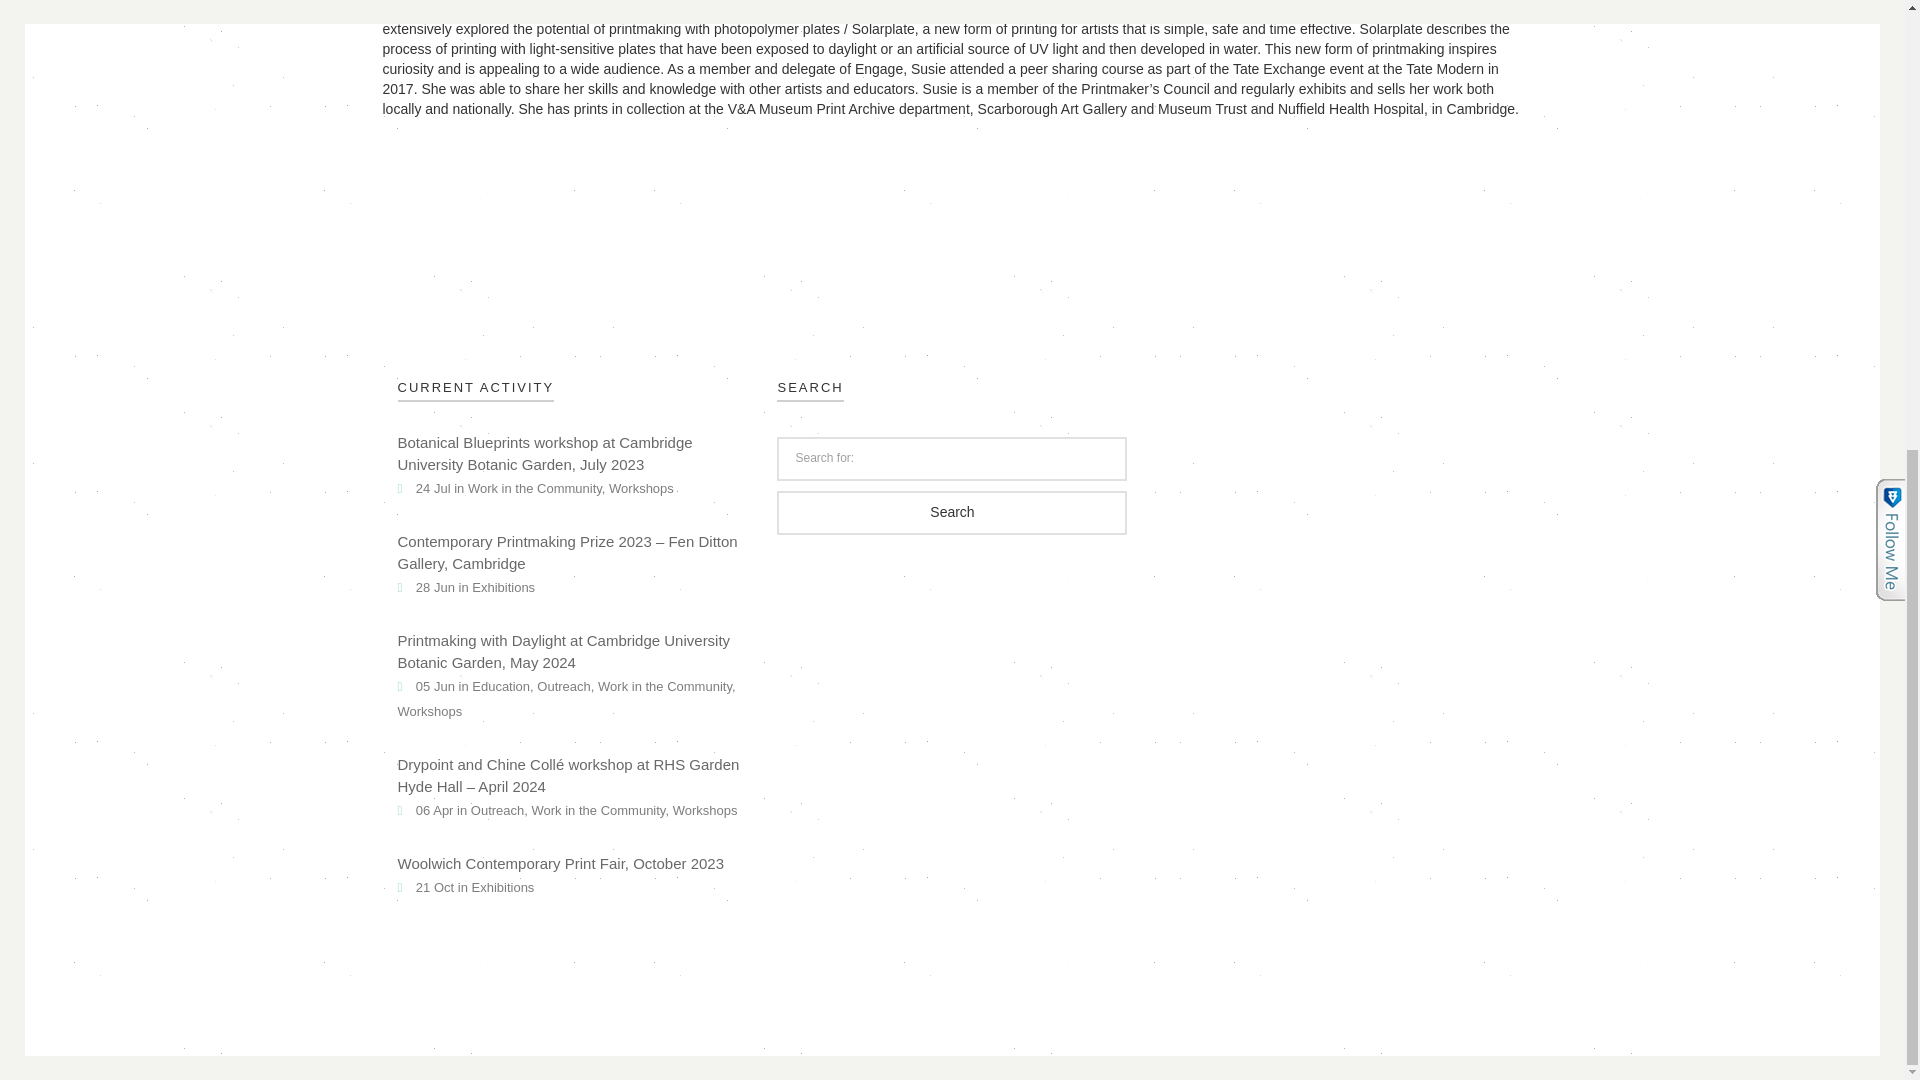  What do you see at coordinates (664, 688) in the screenshot?
I see `Work in the Community` at bounding box center [664, 688].